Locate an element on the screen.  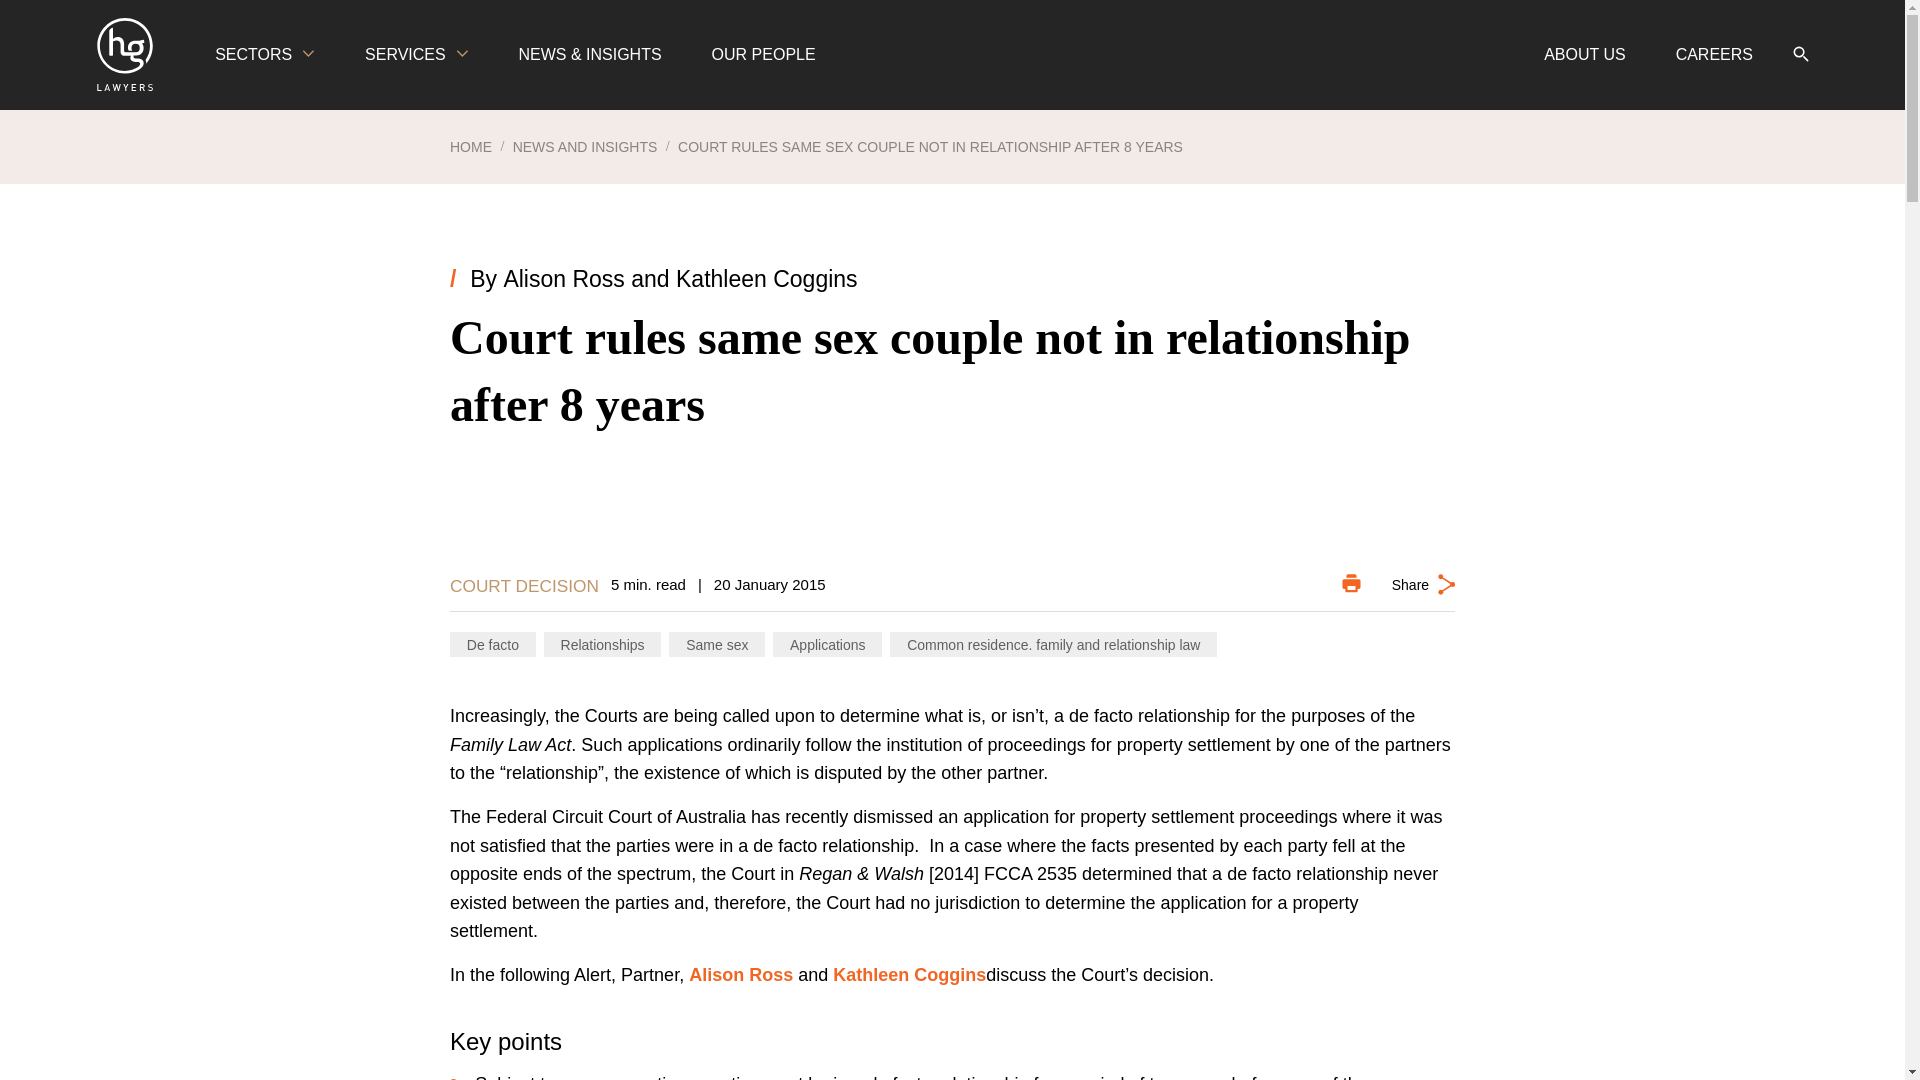
ABOUT US is located at coordinates (1584, 55).